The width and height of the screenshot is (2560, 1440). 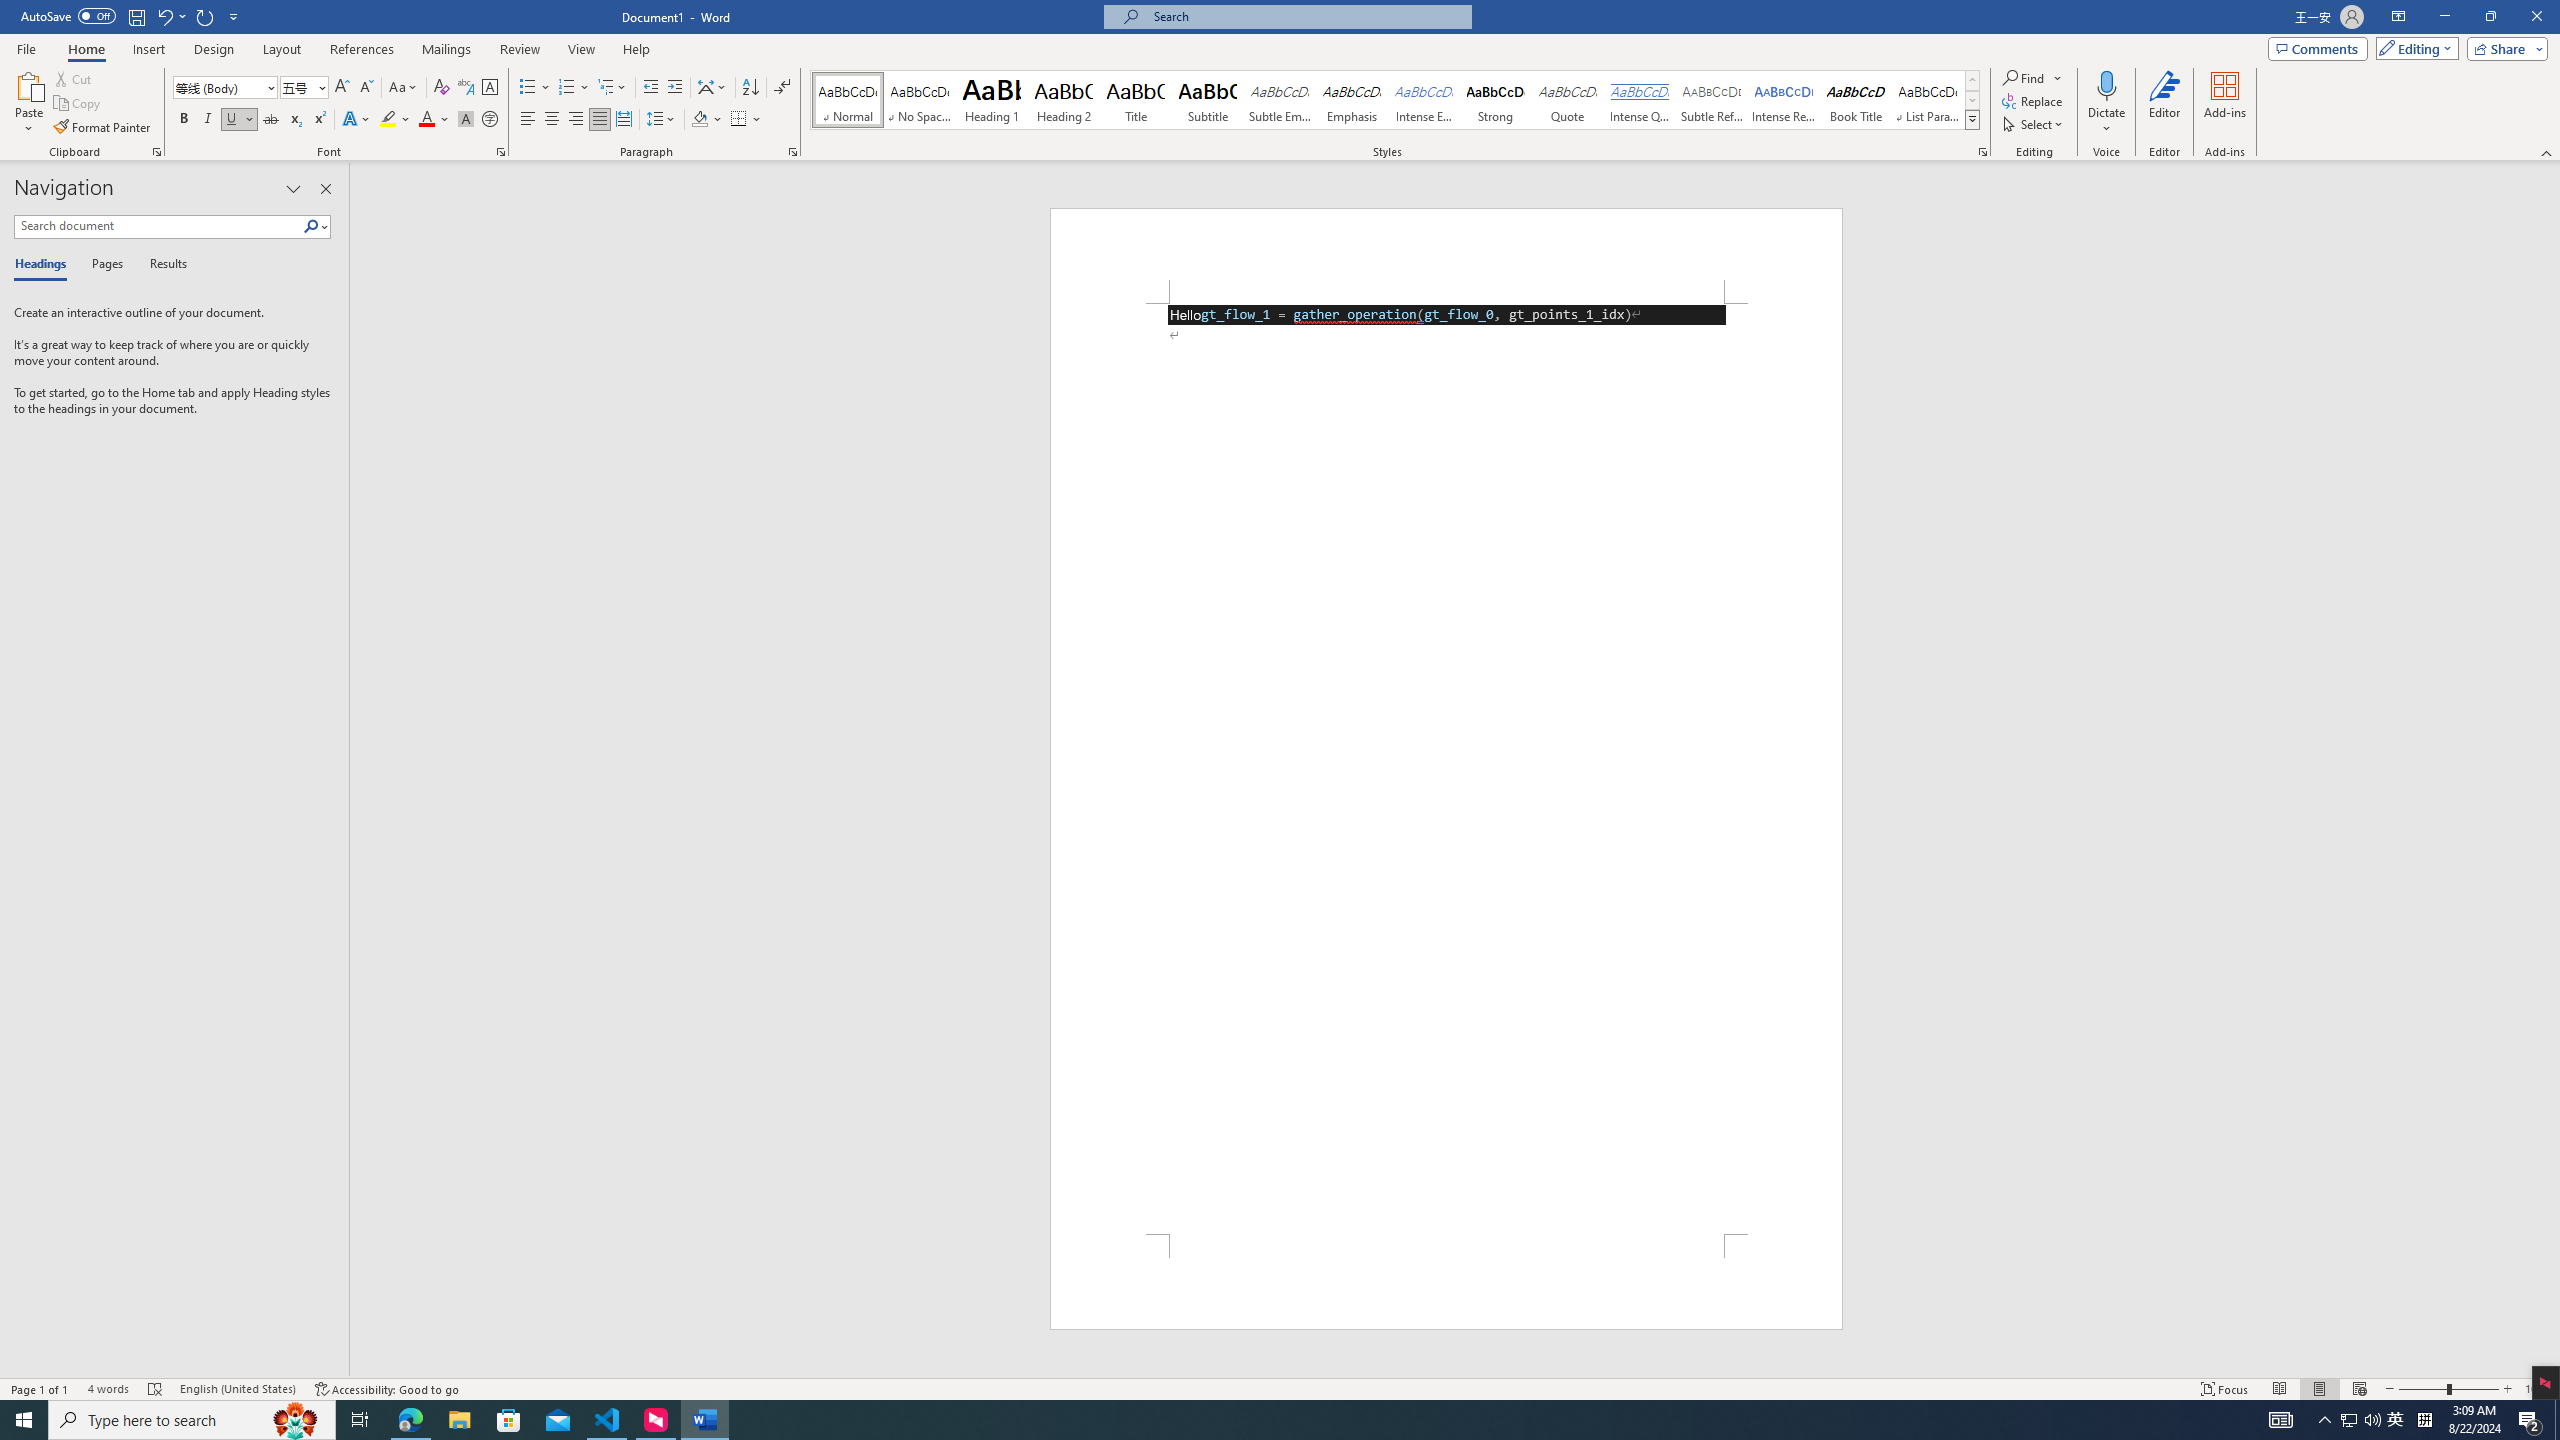 I want to click on Grow Font, so click(x=342, y=88).